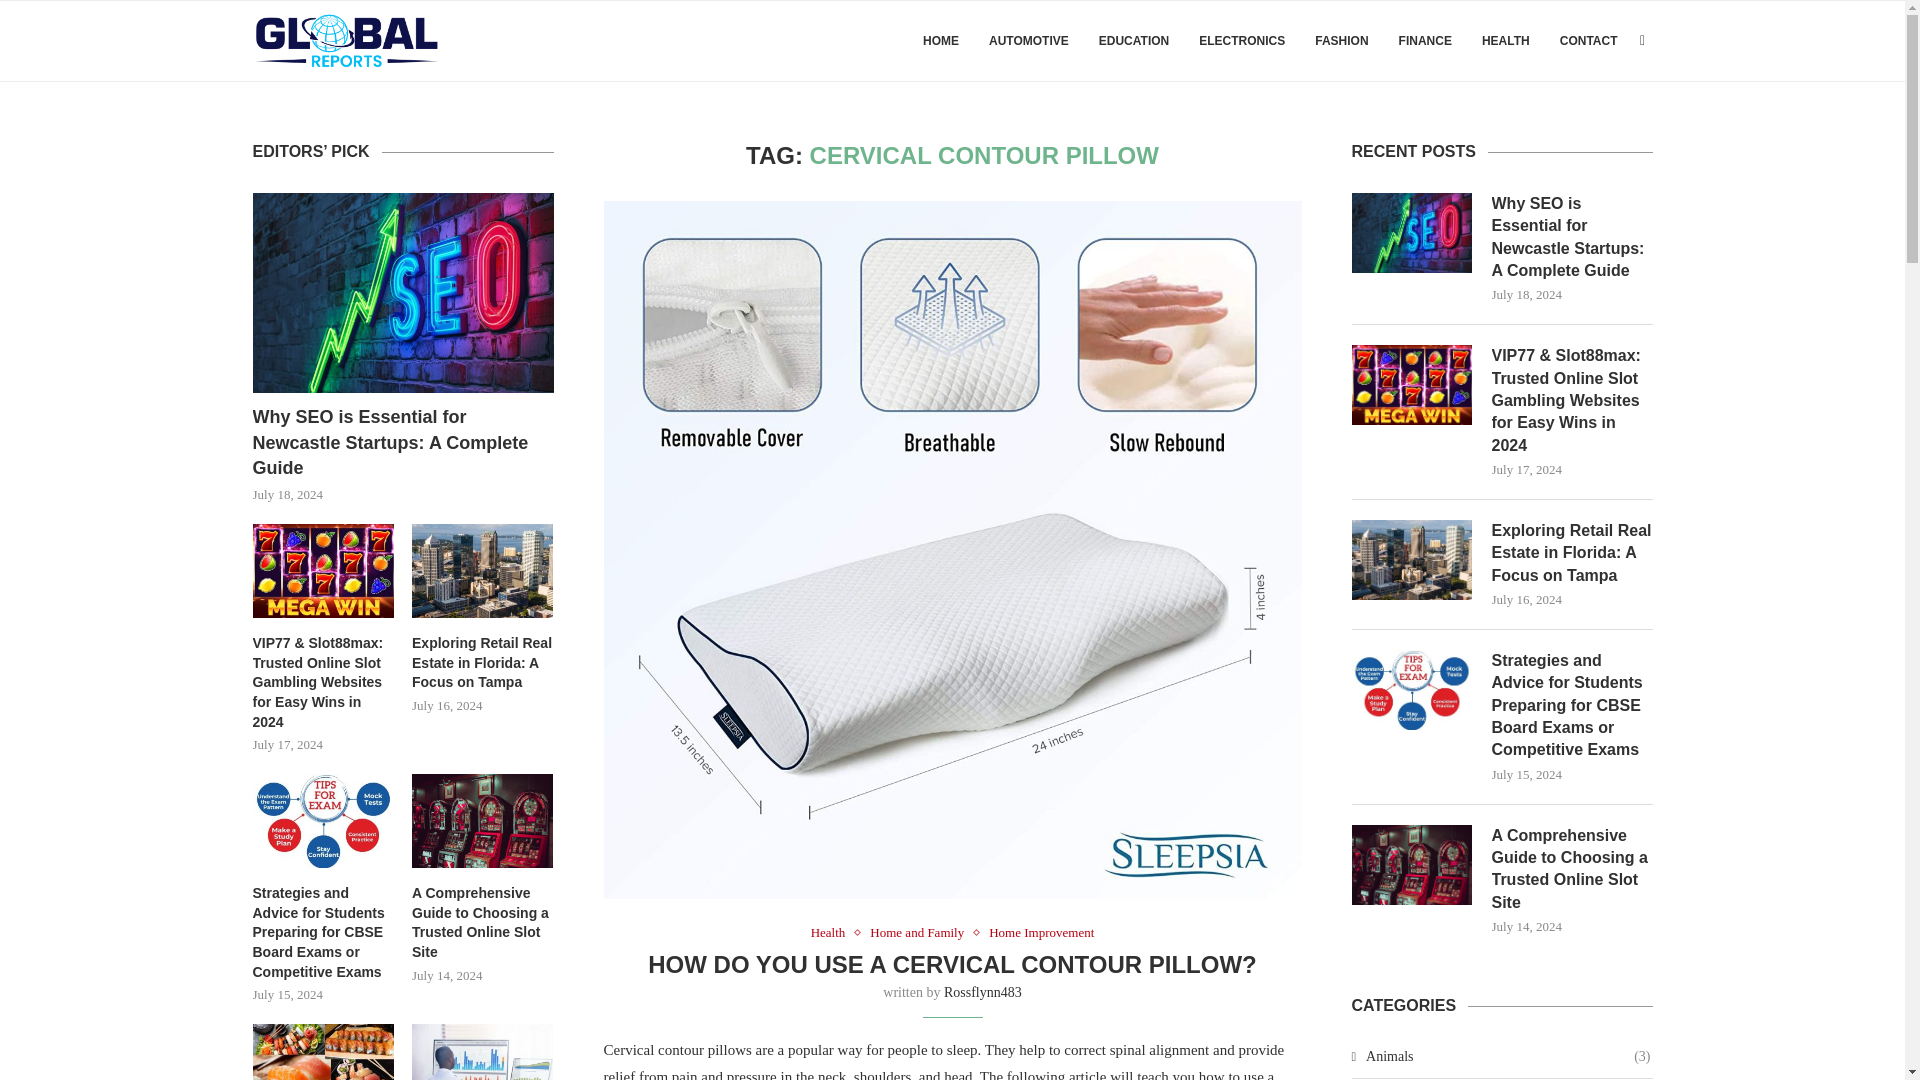 The width and height of the screenshot is (1920, 1080). I want to click on A Comprehensive Guide to Choosing a Trusted Online Slot Site, so click(1572, 870).